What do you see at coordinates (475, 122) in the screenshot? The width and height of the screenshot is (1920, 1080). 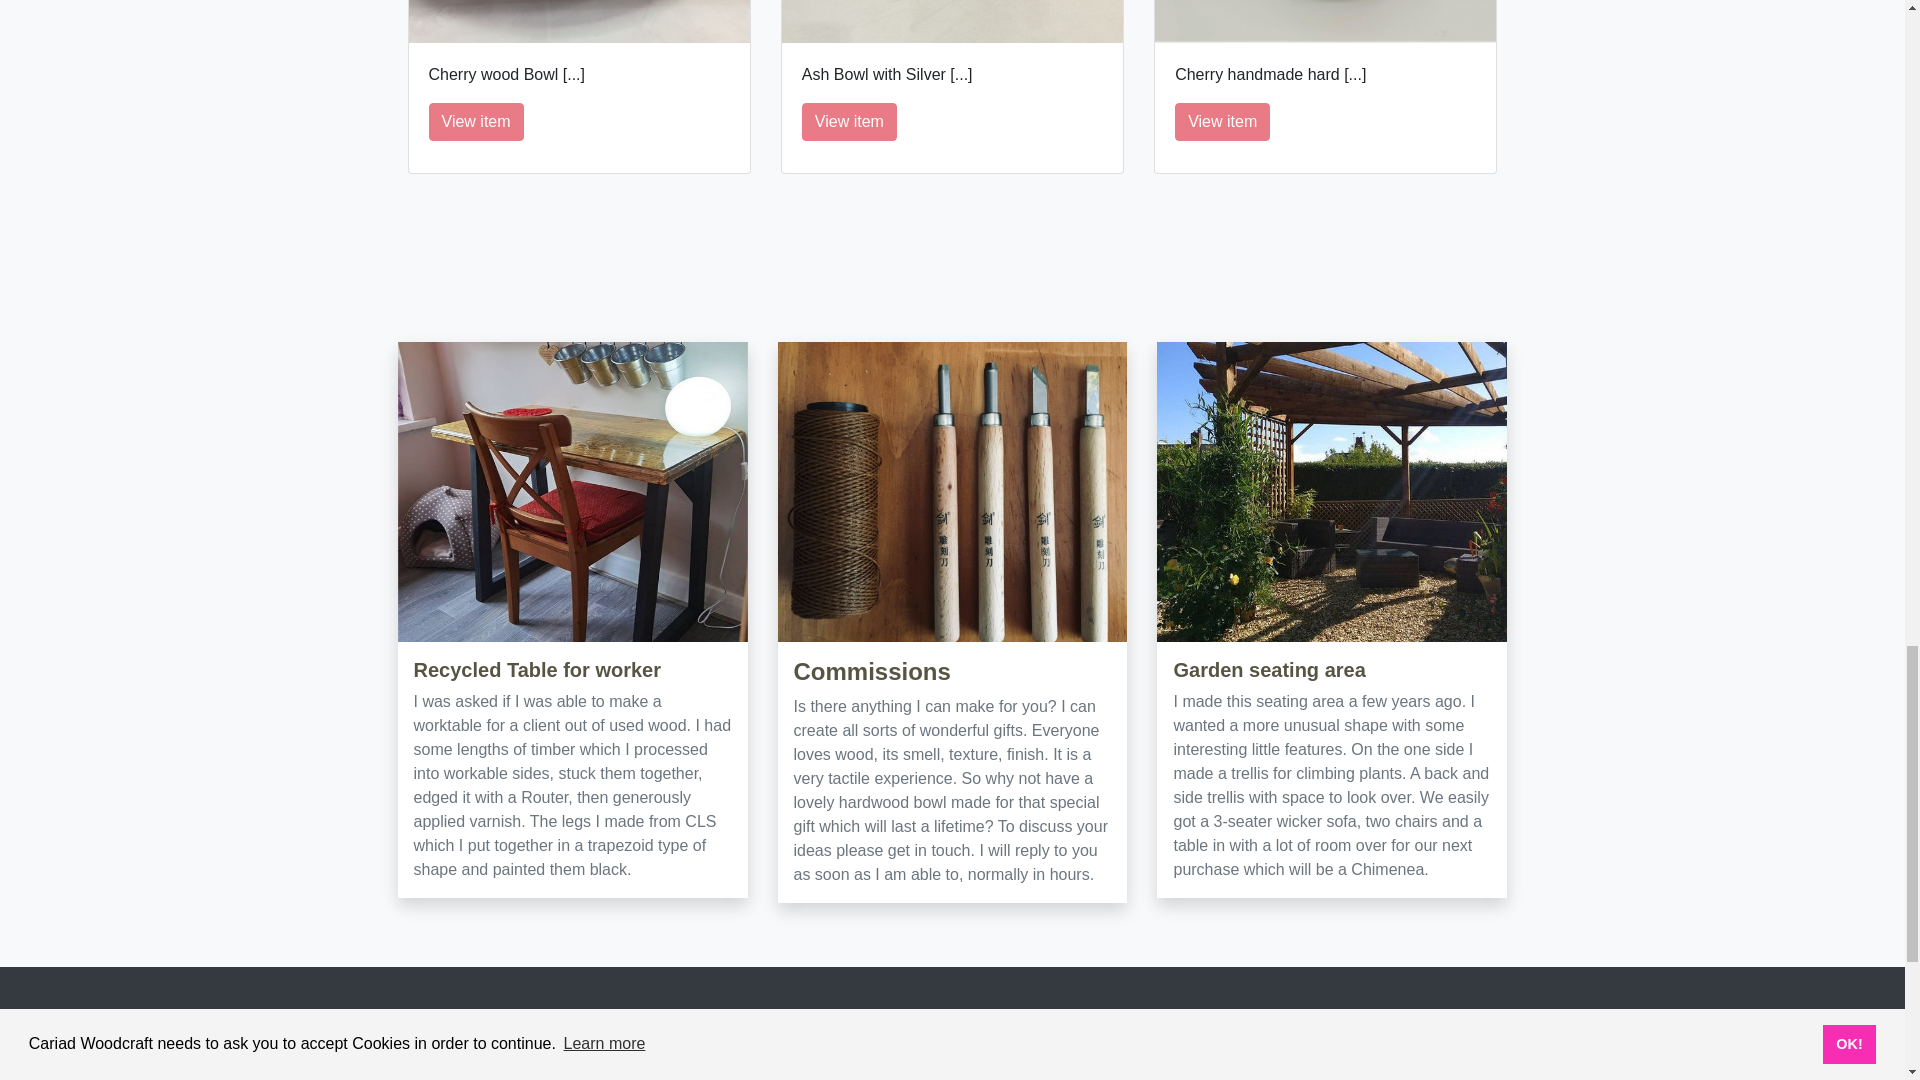 I see `View item` at bounding box center [475, 122].